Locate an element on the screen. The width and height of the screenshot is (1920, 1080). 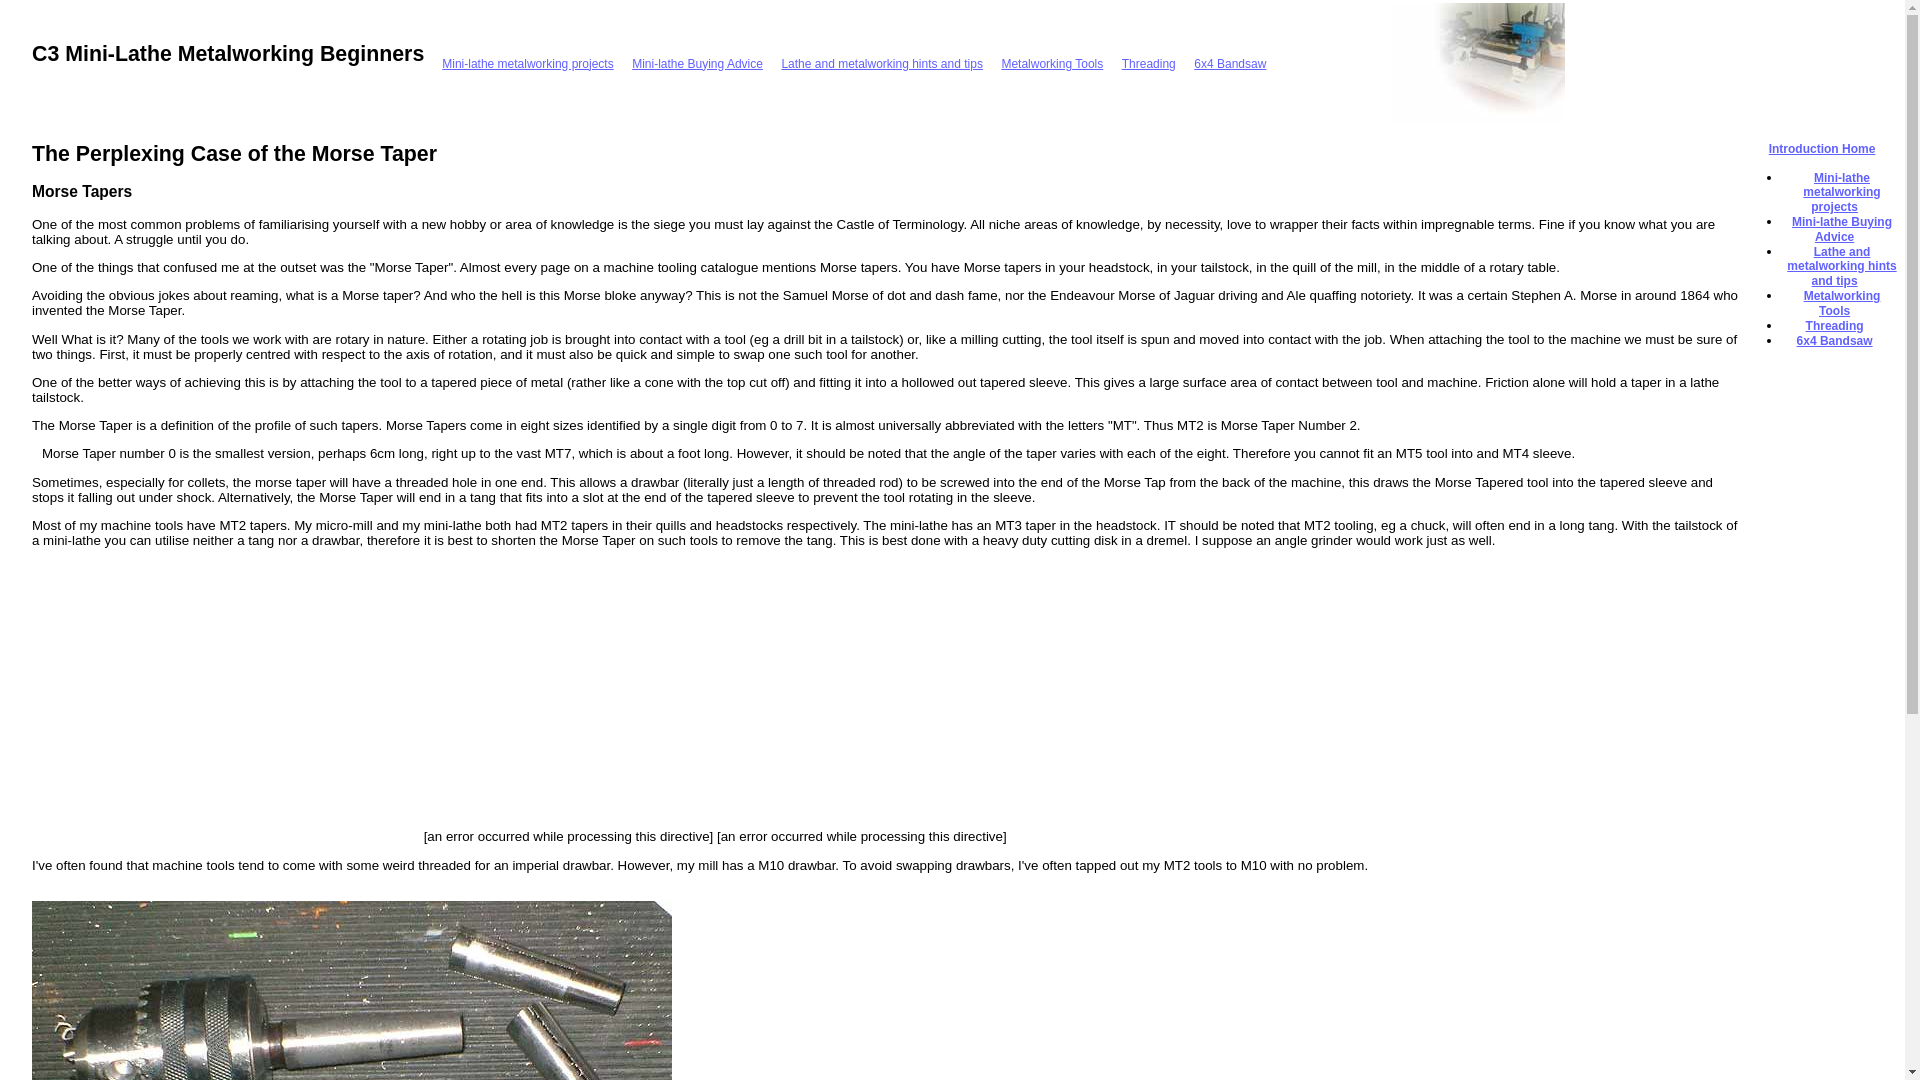
6x4 Bandsaw is located at coordinates (1835, 340).